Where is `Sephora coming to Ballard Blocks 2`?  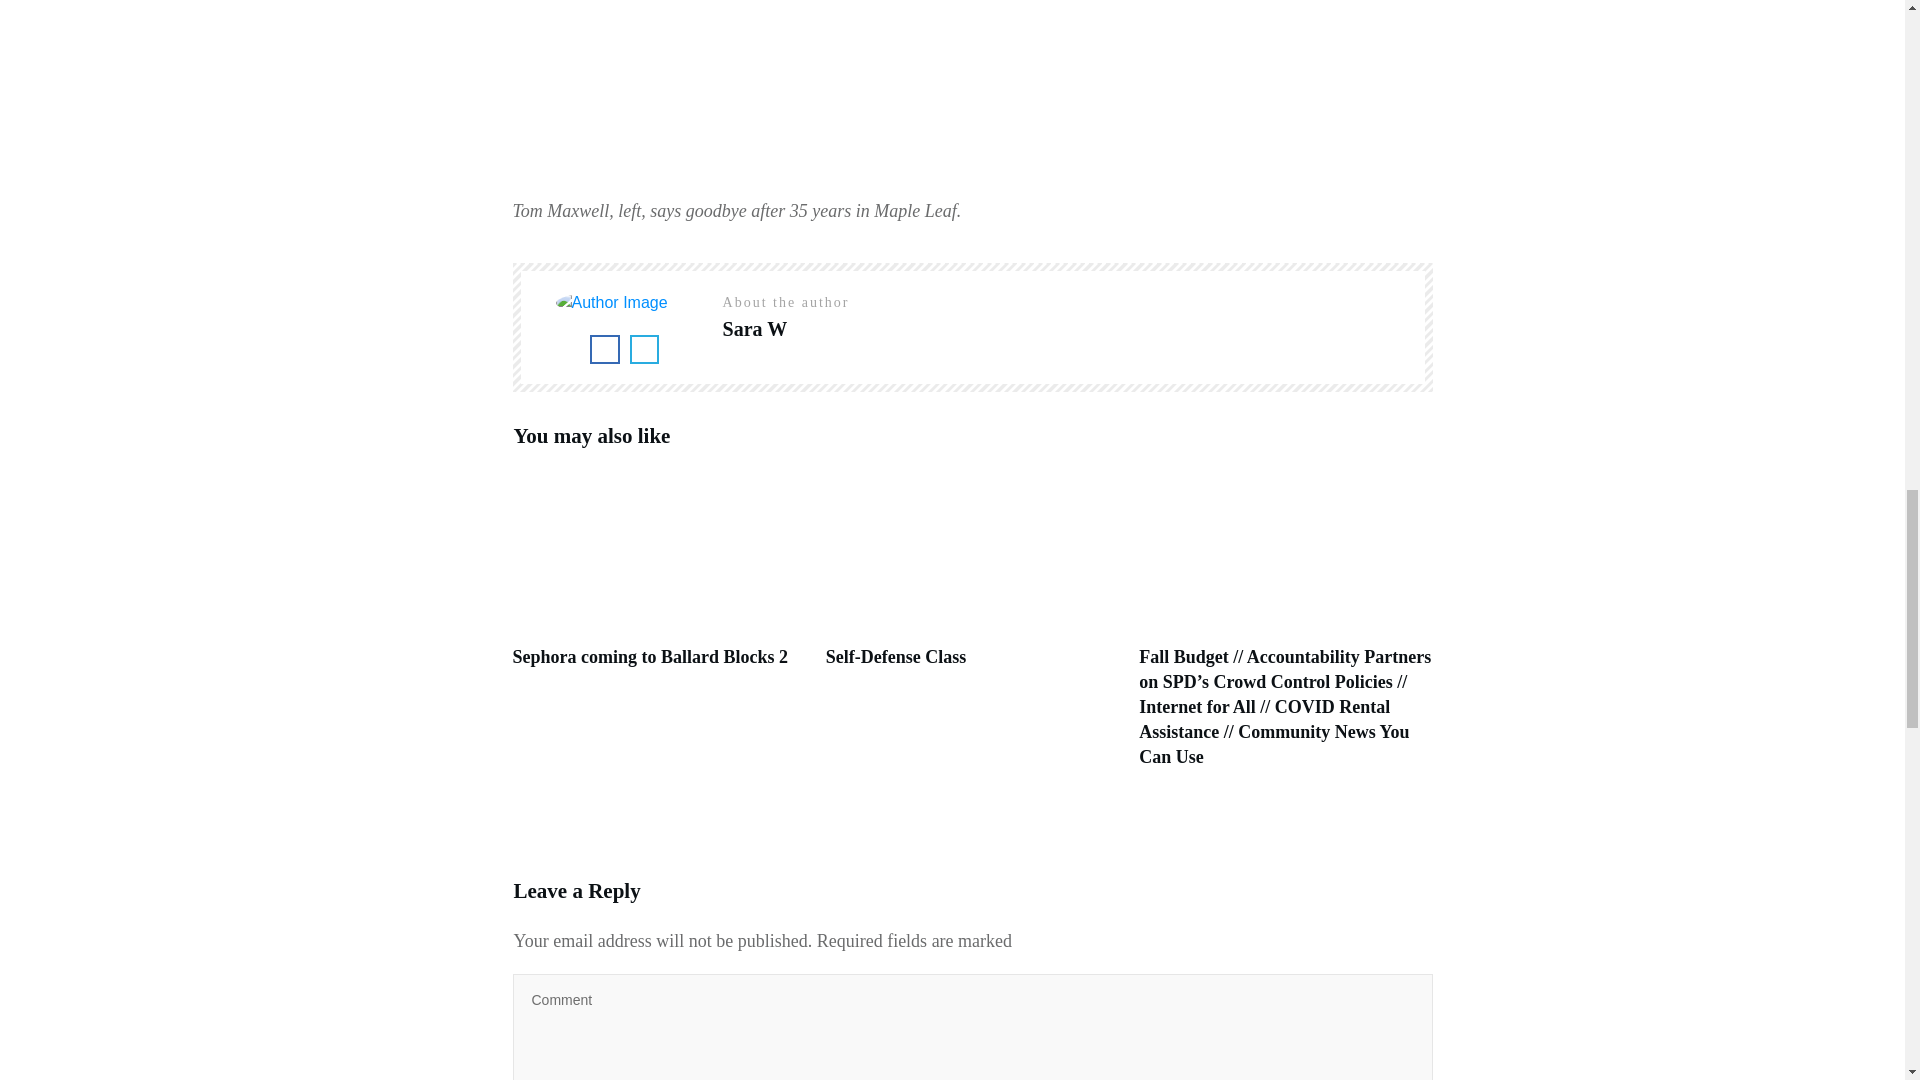
Sephora coming to Ballard Blocks 2 is located at coordinates (650, 656).